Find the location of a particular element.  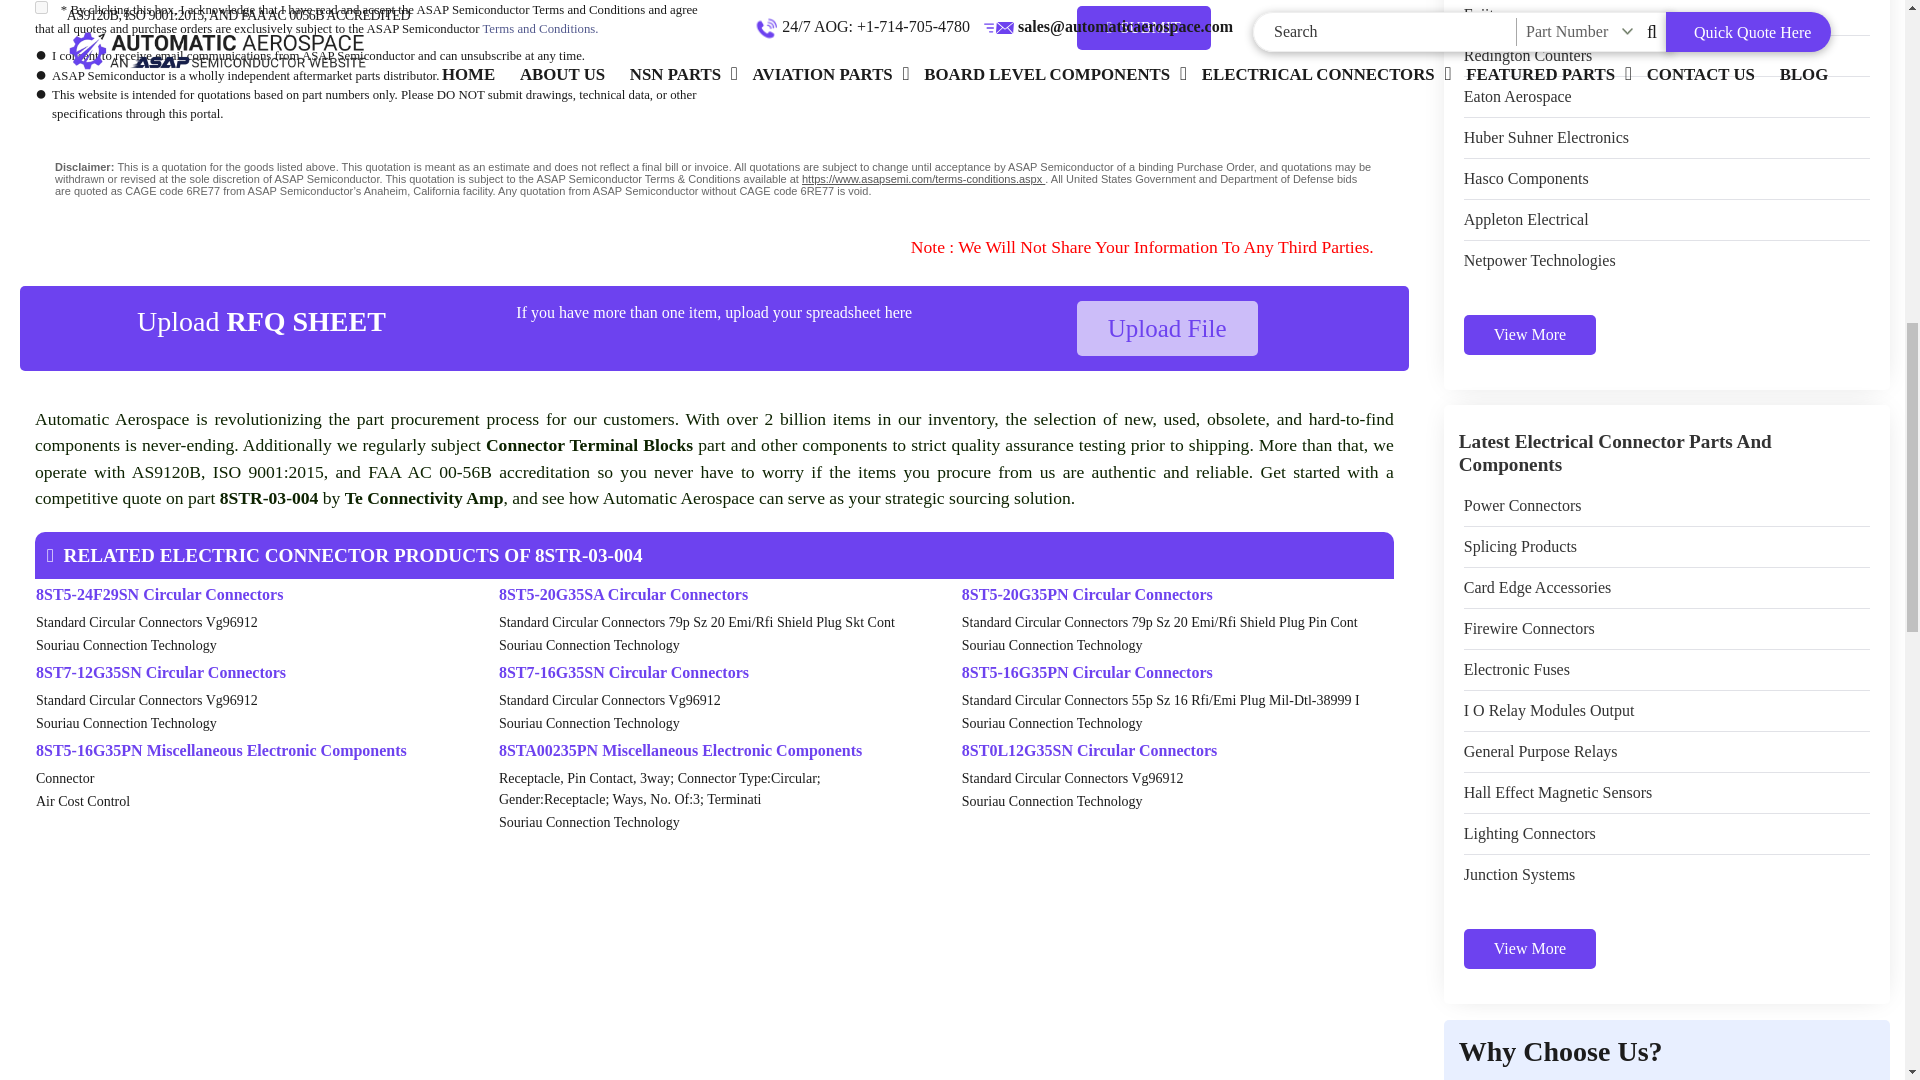

General Purpose Relays is located at coordinates (1540, 751).